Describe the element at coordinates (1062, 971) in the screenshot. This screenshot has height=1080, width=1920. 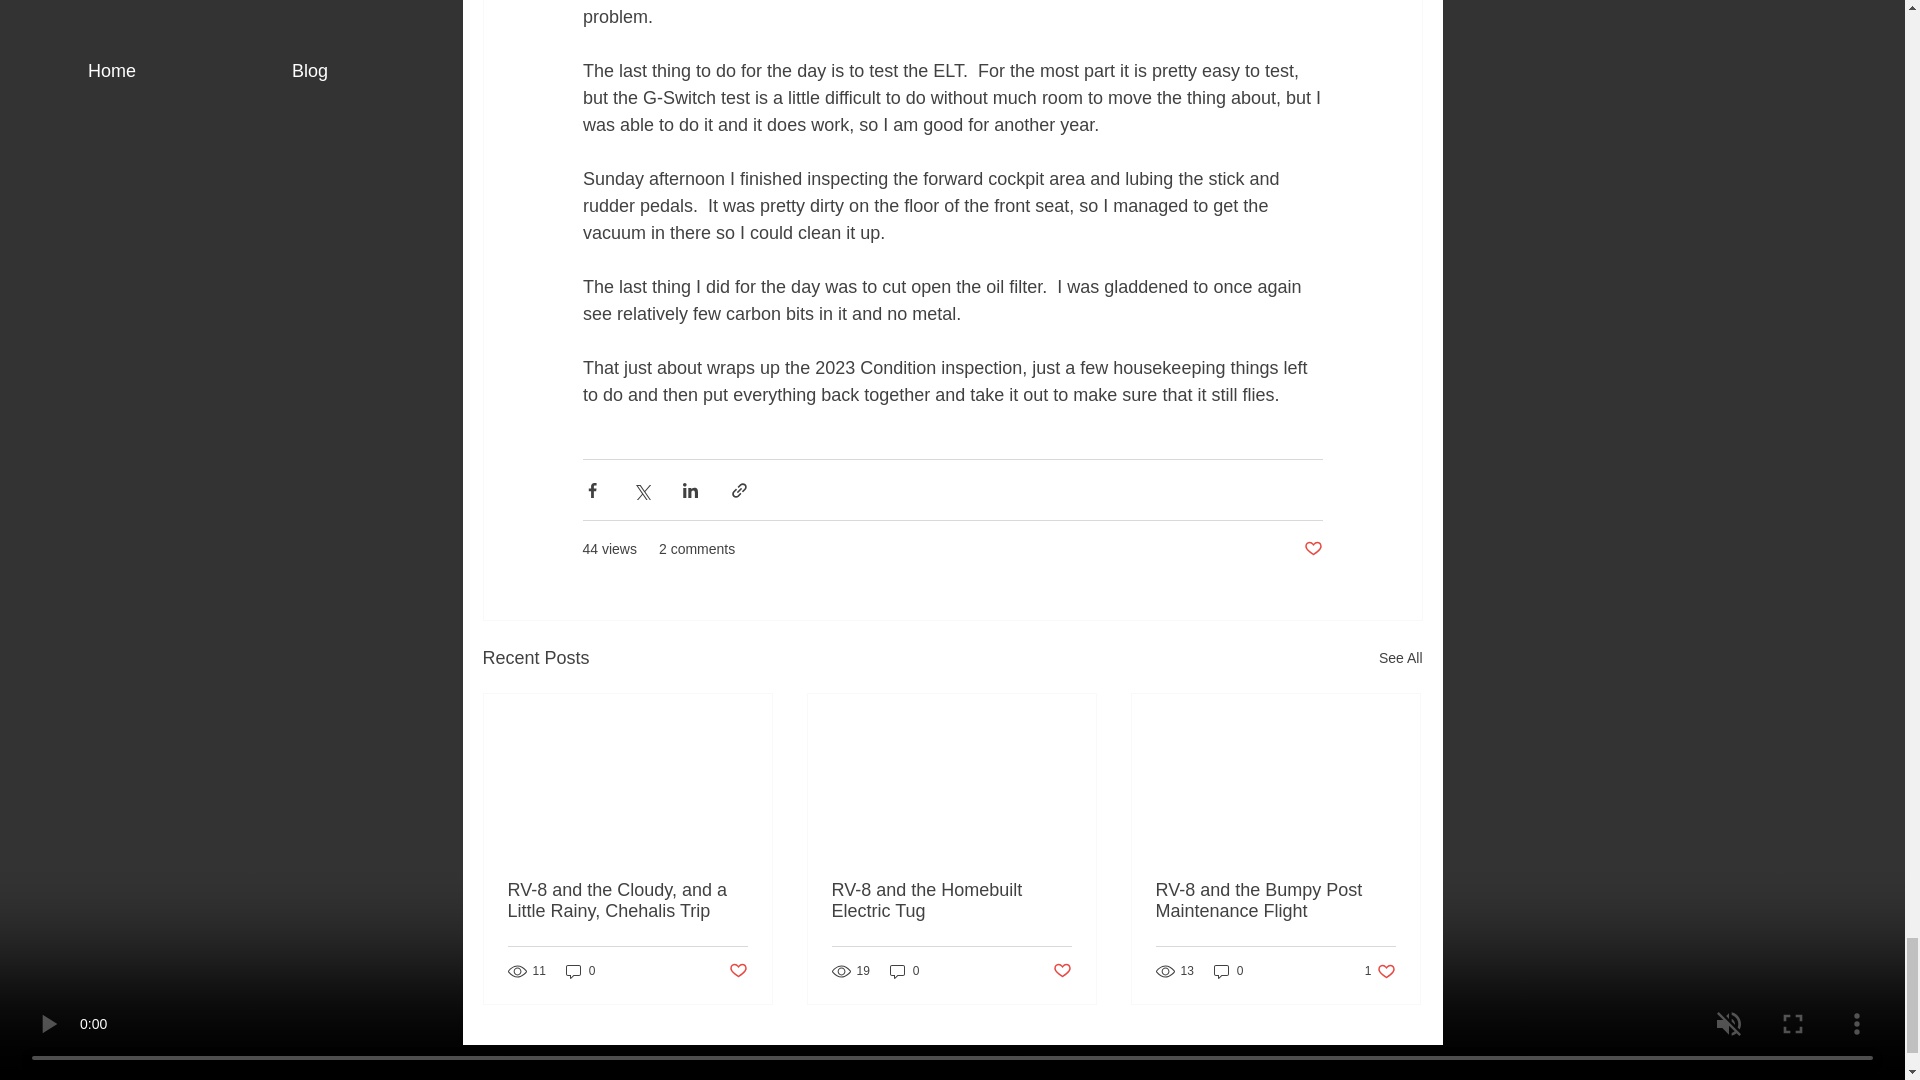
I see `0` at that location.